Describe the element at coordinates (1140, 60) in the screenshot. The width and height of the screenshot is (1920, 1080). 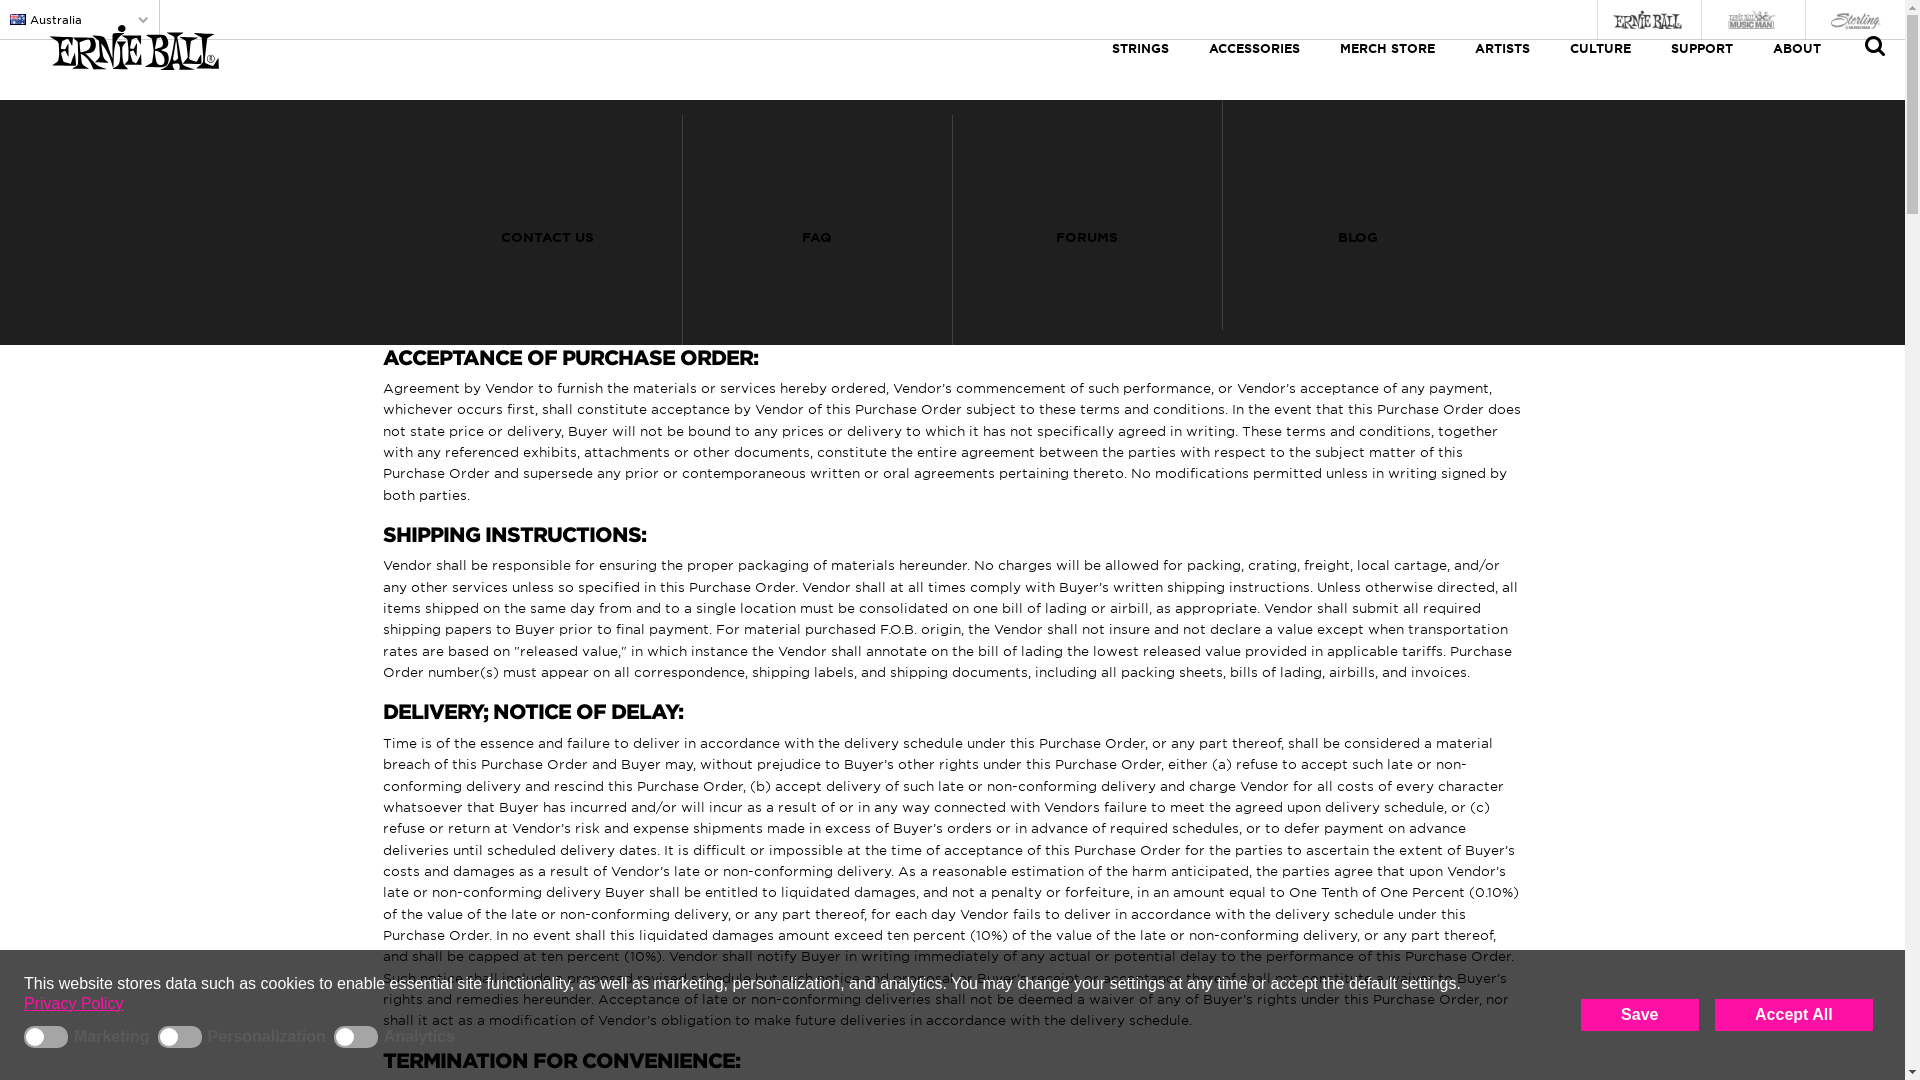
I see `STRINGS` at that location.